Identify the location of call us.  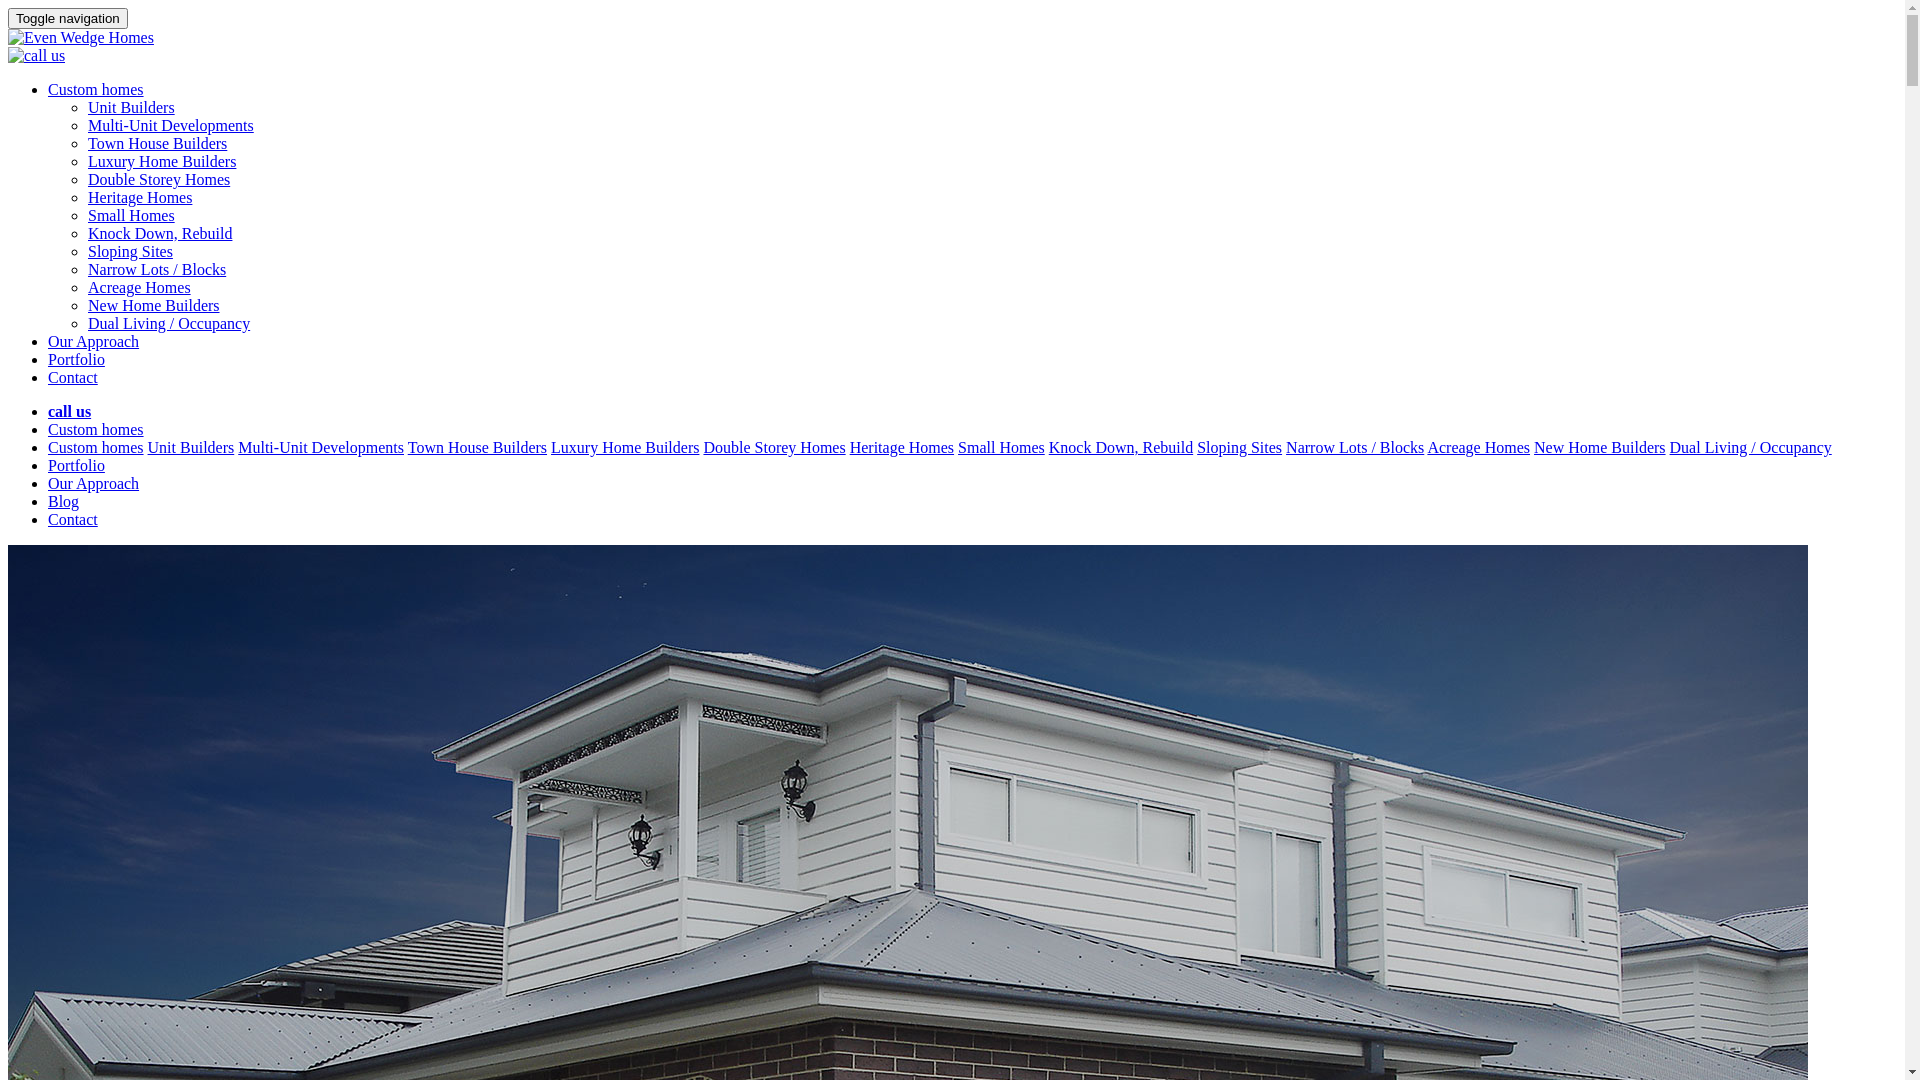
(70, 412).